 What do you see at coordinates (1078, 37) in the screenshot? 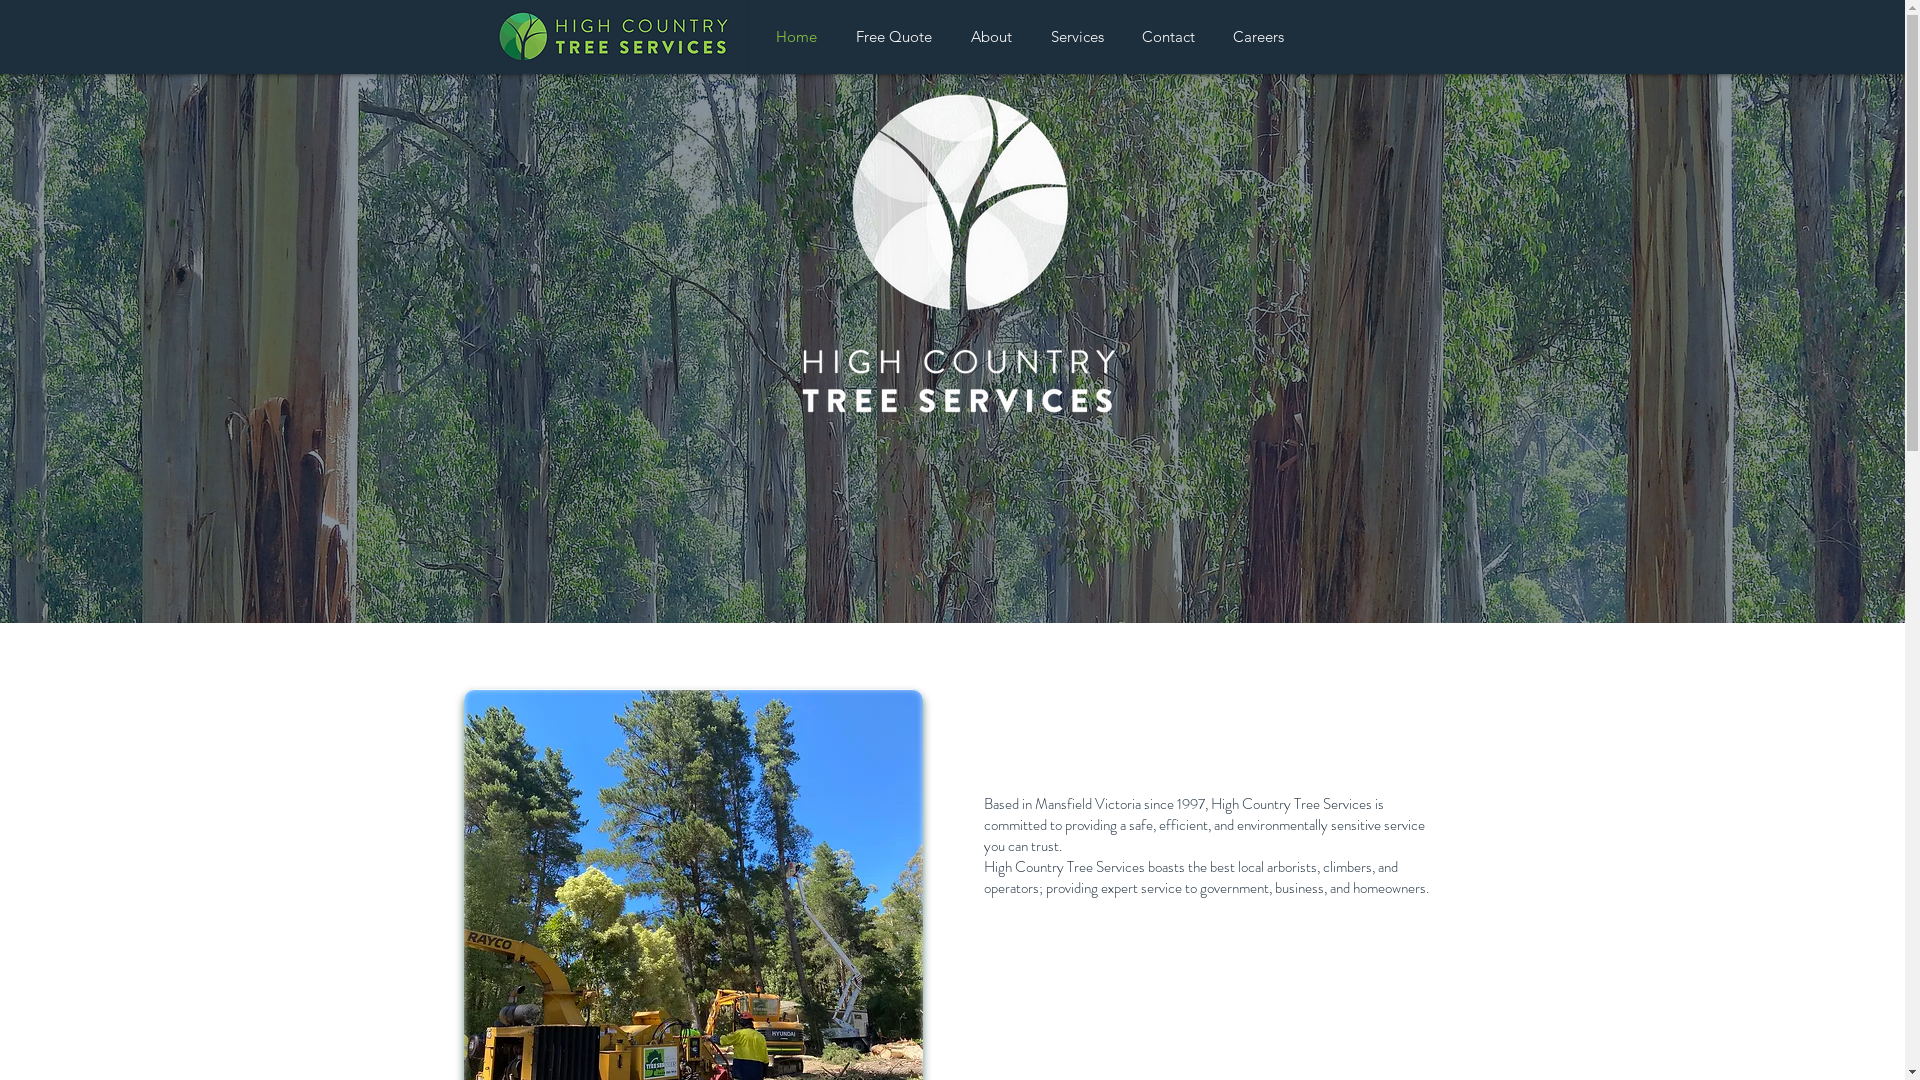
I see `Services` at bounding box center [1078, 37].